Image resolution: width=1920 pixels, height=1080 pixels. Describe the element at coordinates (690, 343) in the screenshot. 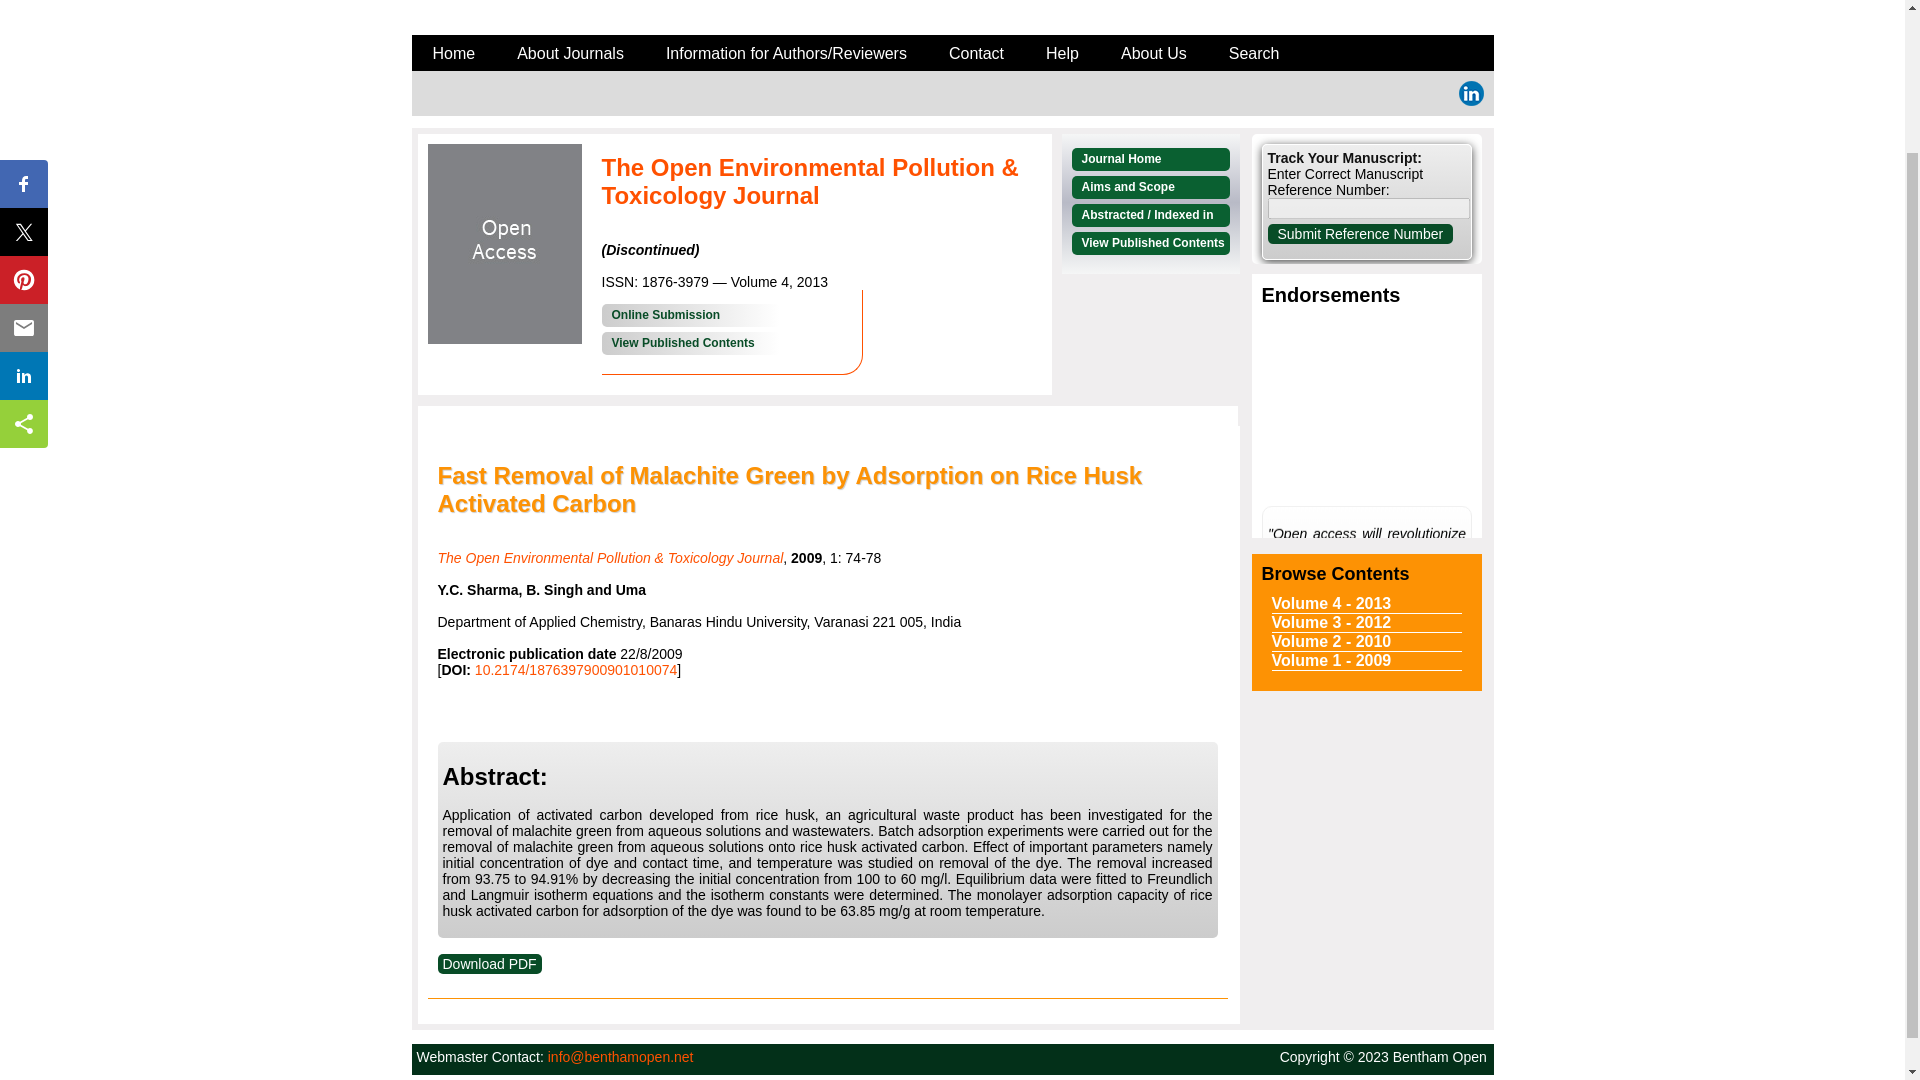

I see `View Published Contents` at that location.